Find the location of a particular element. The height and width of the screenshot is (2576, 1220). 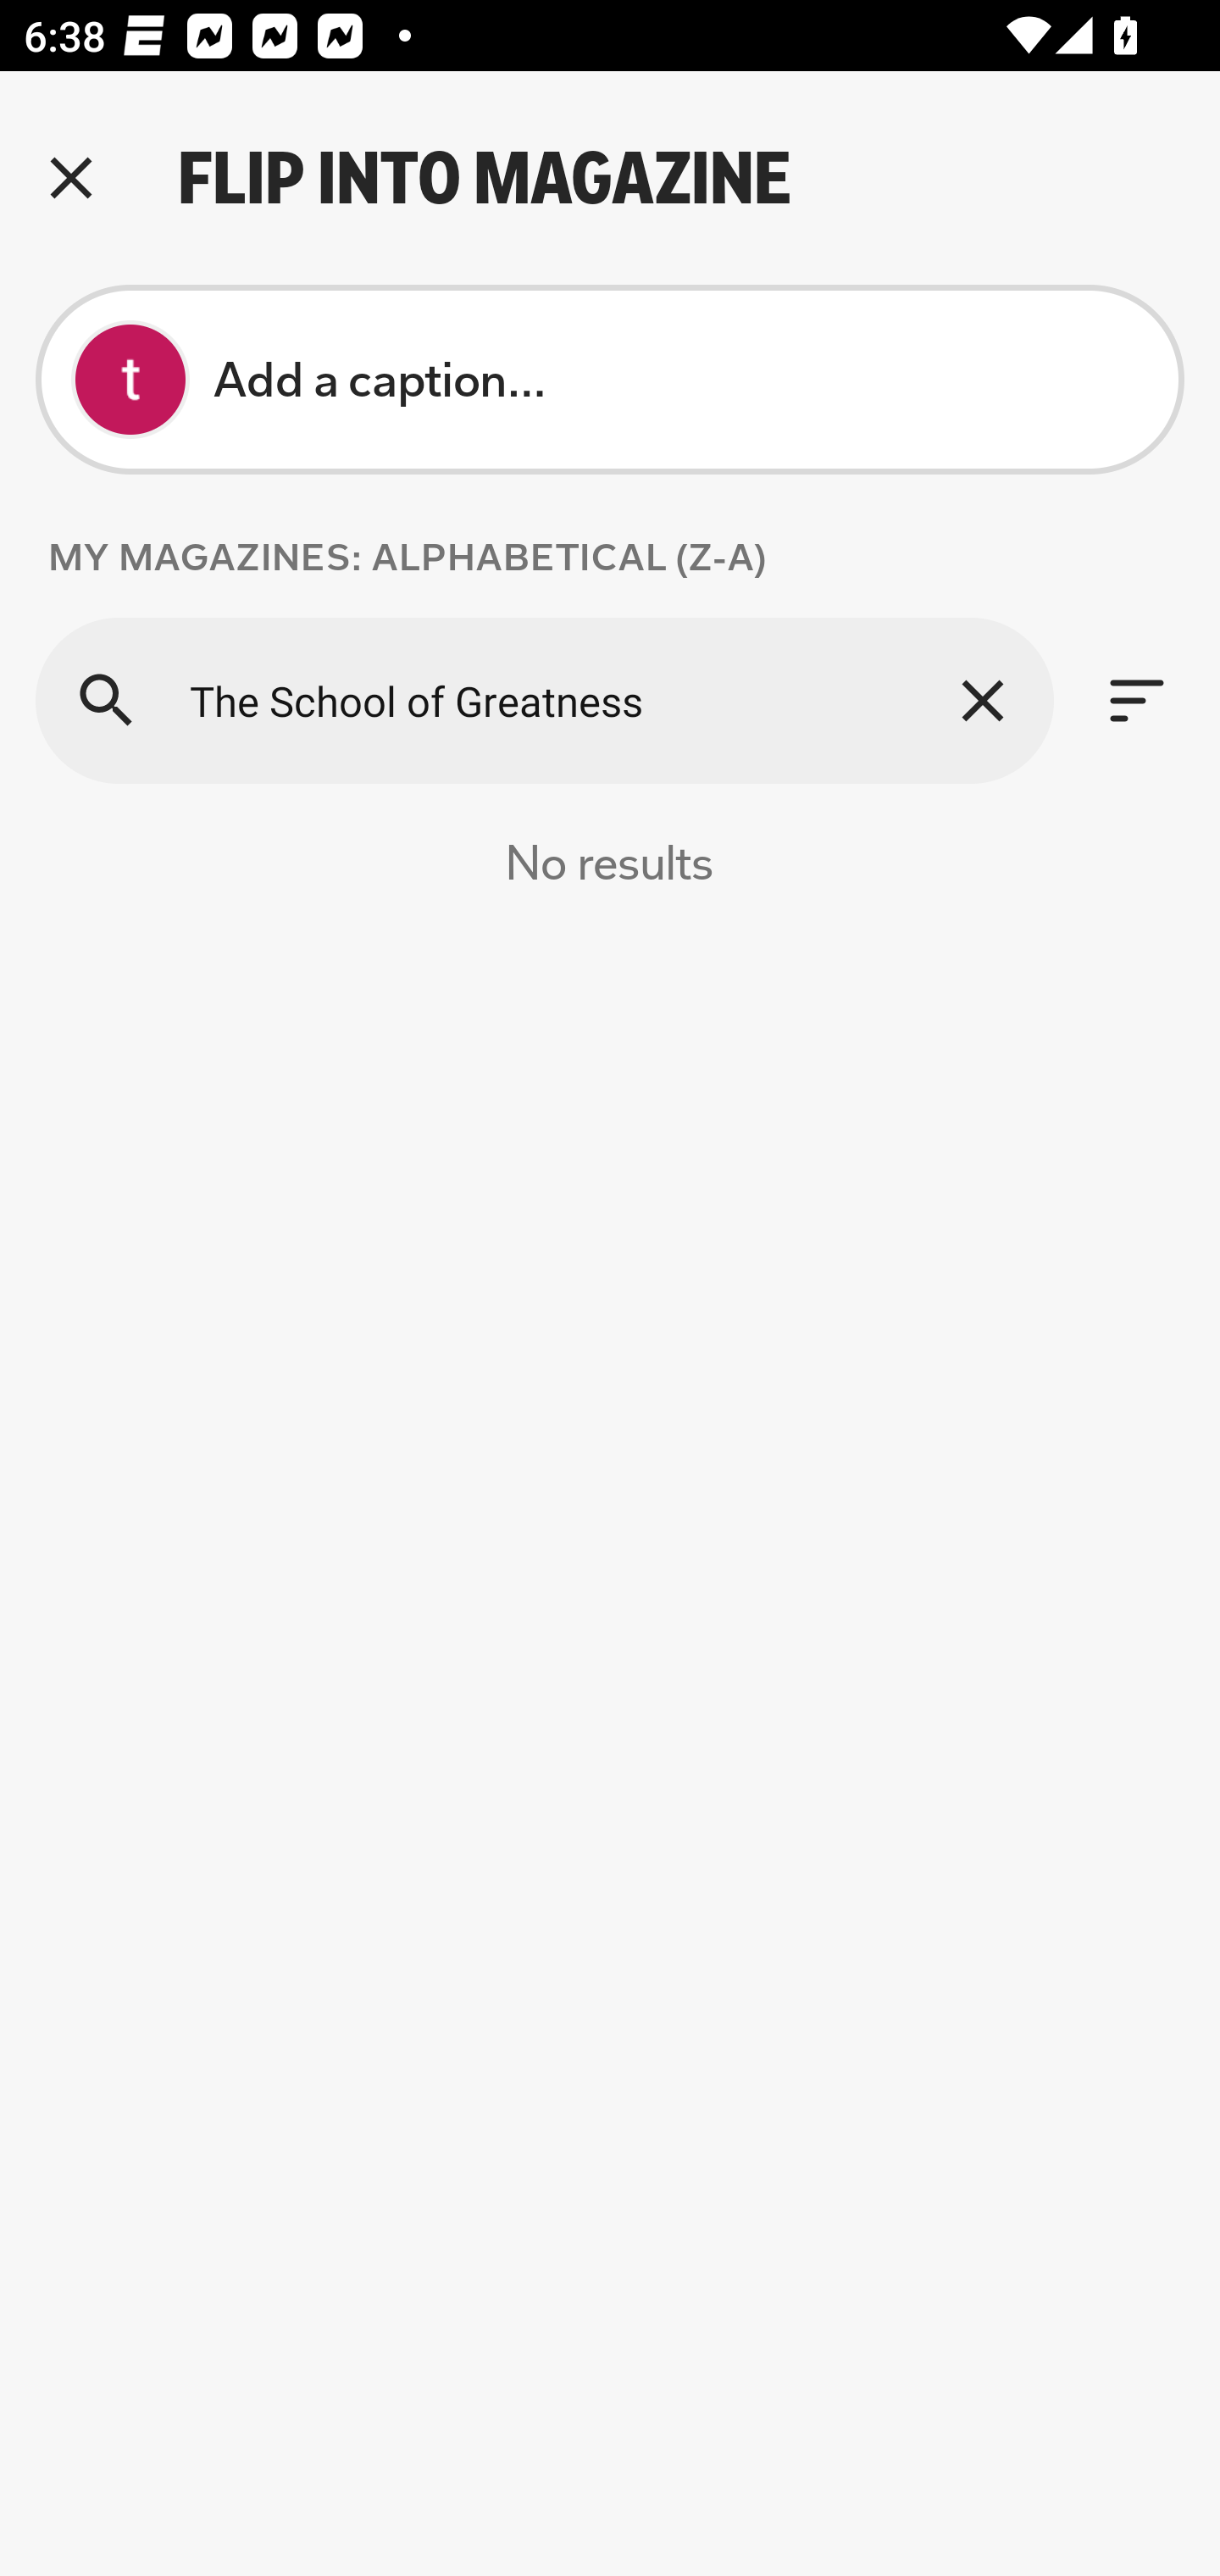

test appium Add a caption… is located at coordinates (610, 380).